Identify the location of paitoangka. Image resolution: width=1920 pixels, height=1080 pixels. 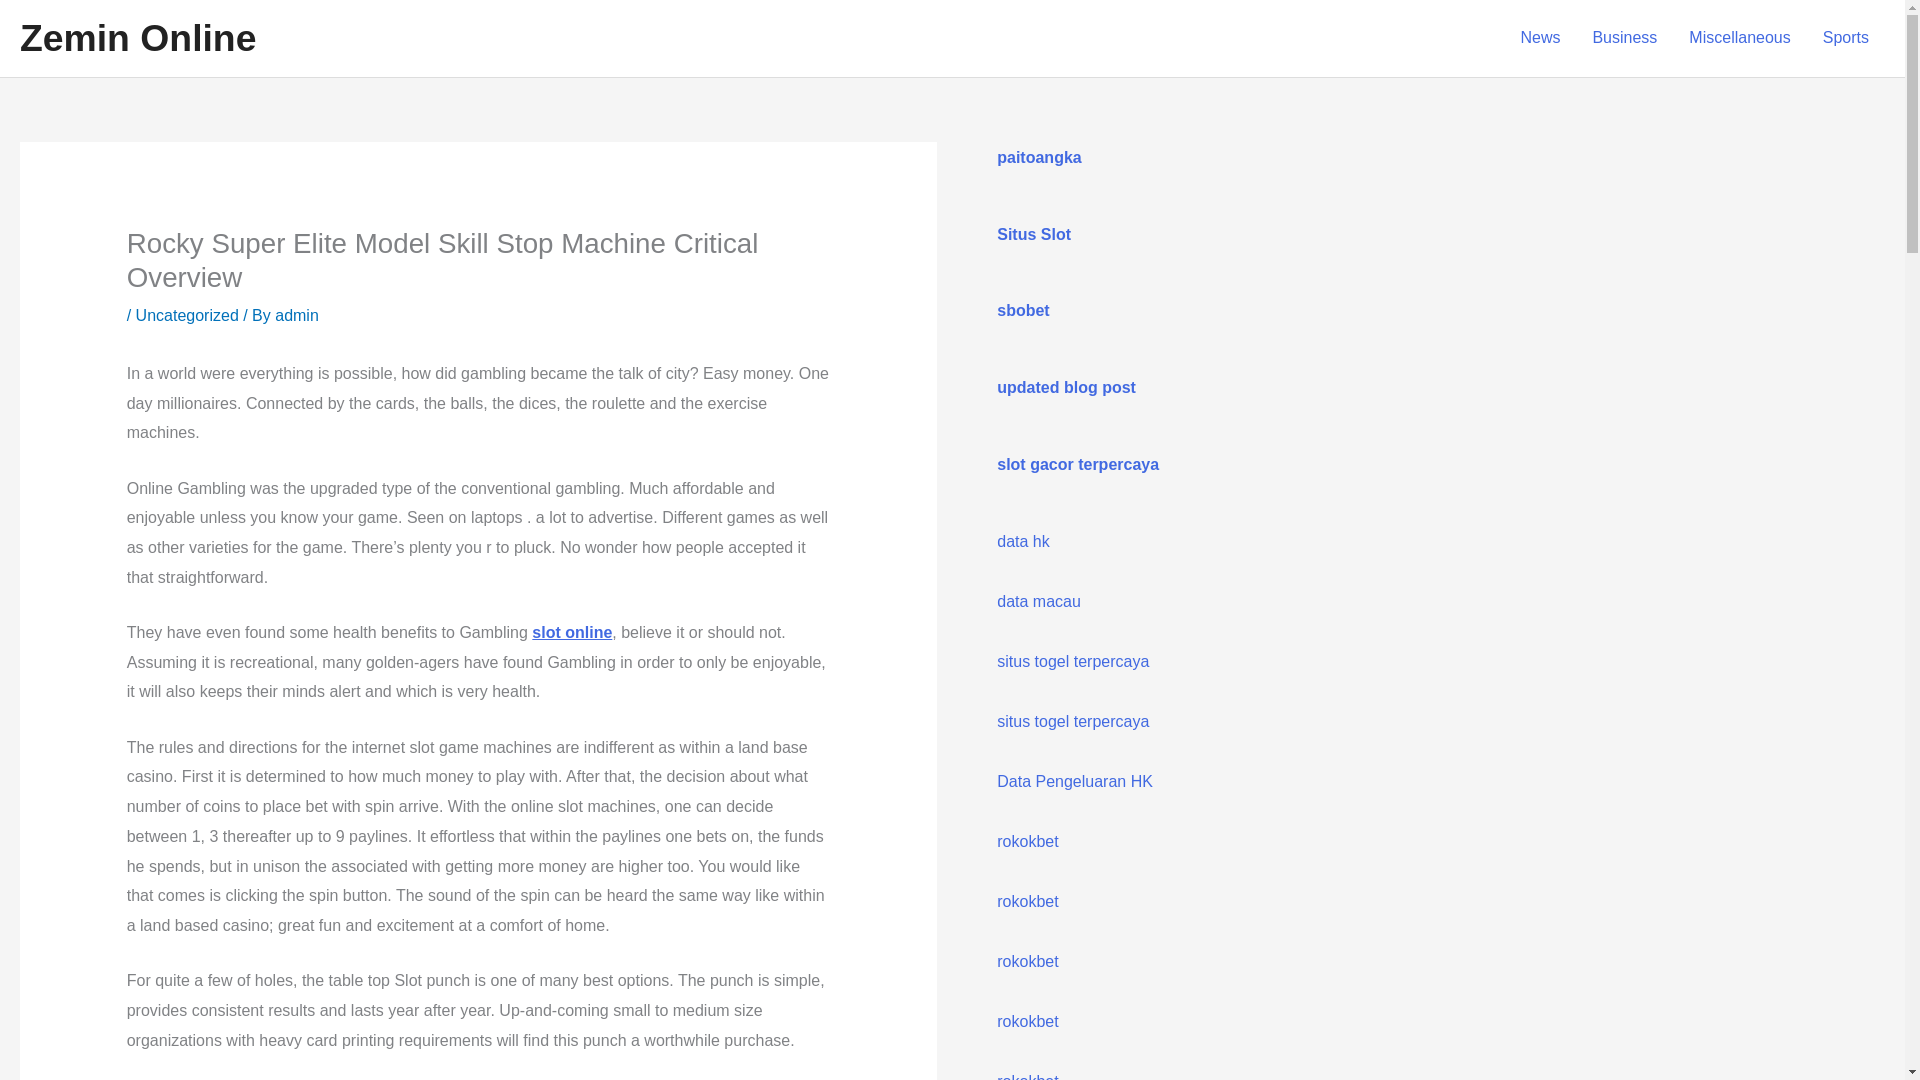
(1038, 158).